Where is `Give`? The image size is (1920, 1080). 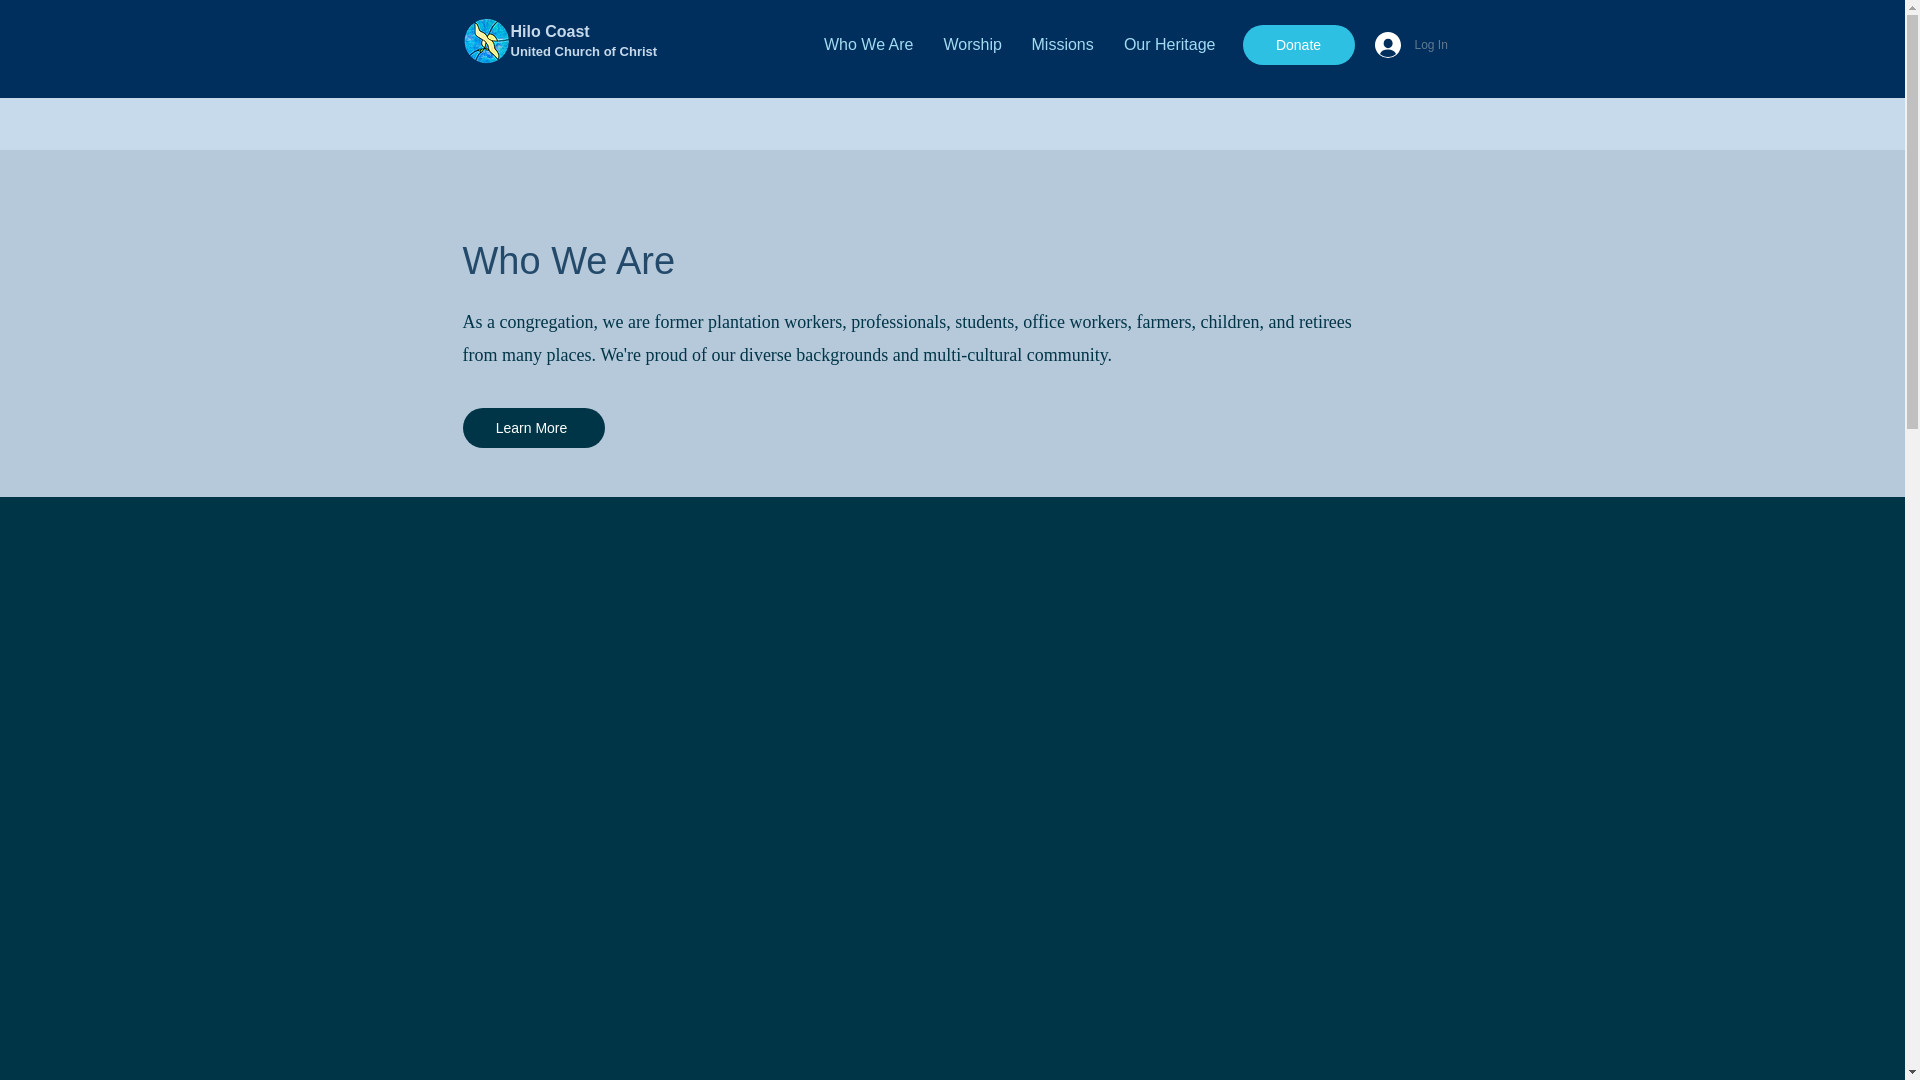 Give is located at coordinates (90, 26).